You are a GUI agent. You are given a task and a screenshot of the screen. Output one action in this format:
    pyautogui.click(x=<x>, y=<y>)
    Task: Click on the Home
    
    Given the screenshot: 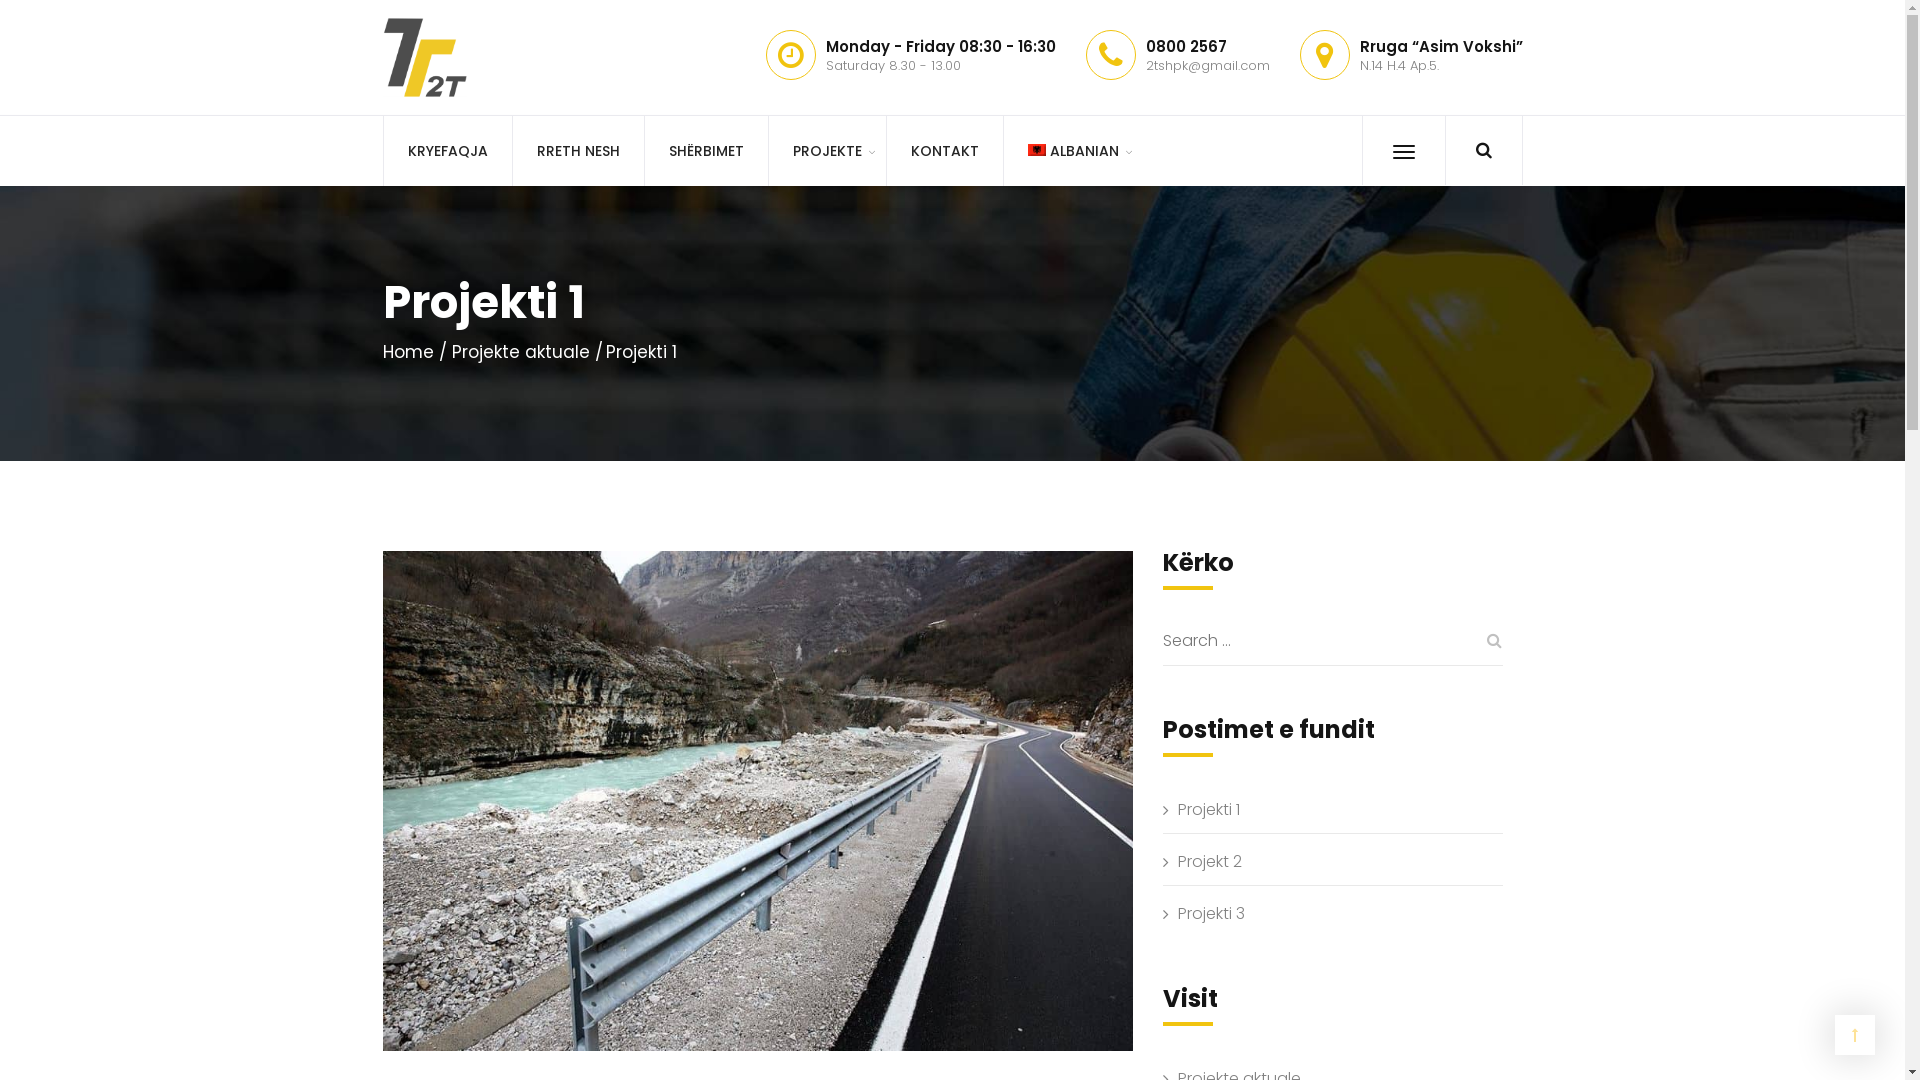 What is the action you would take?
    pyautogui.click(x=414, y=352)
    